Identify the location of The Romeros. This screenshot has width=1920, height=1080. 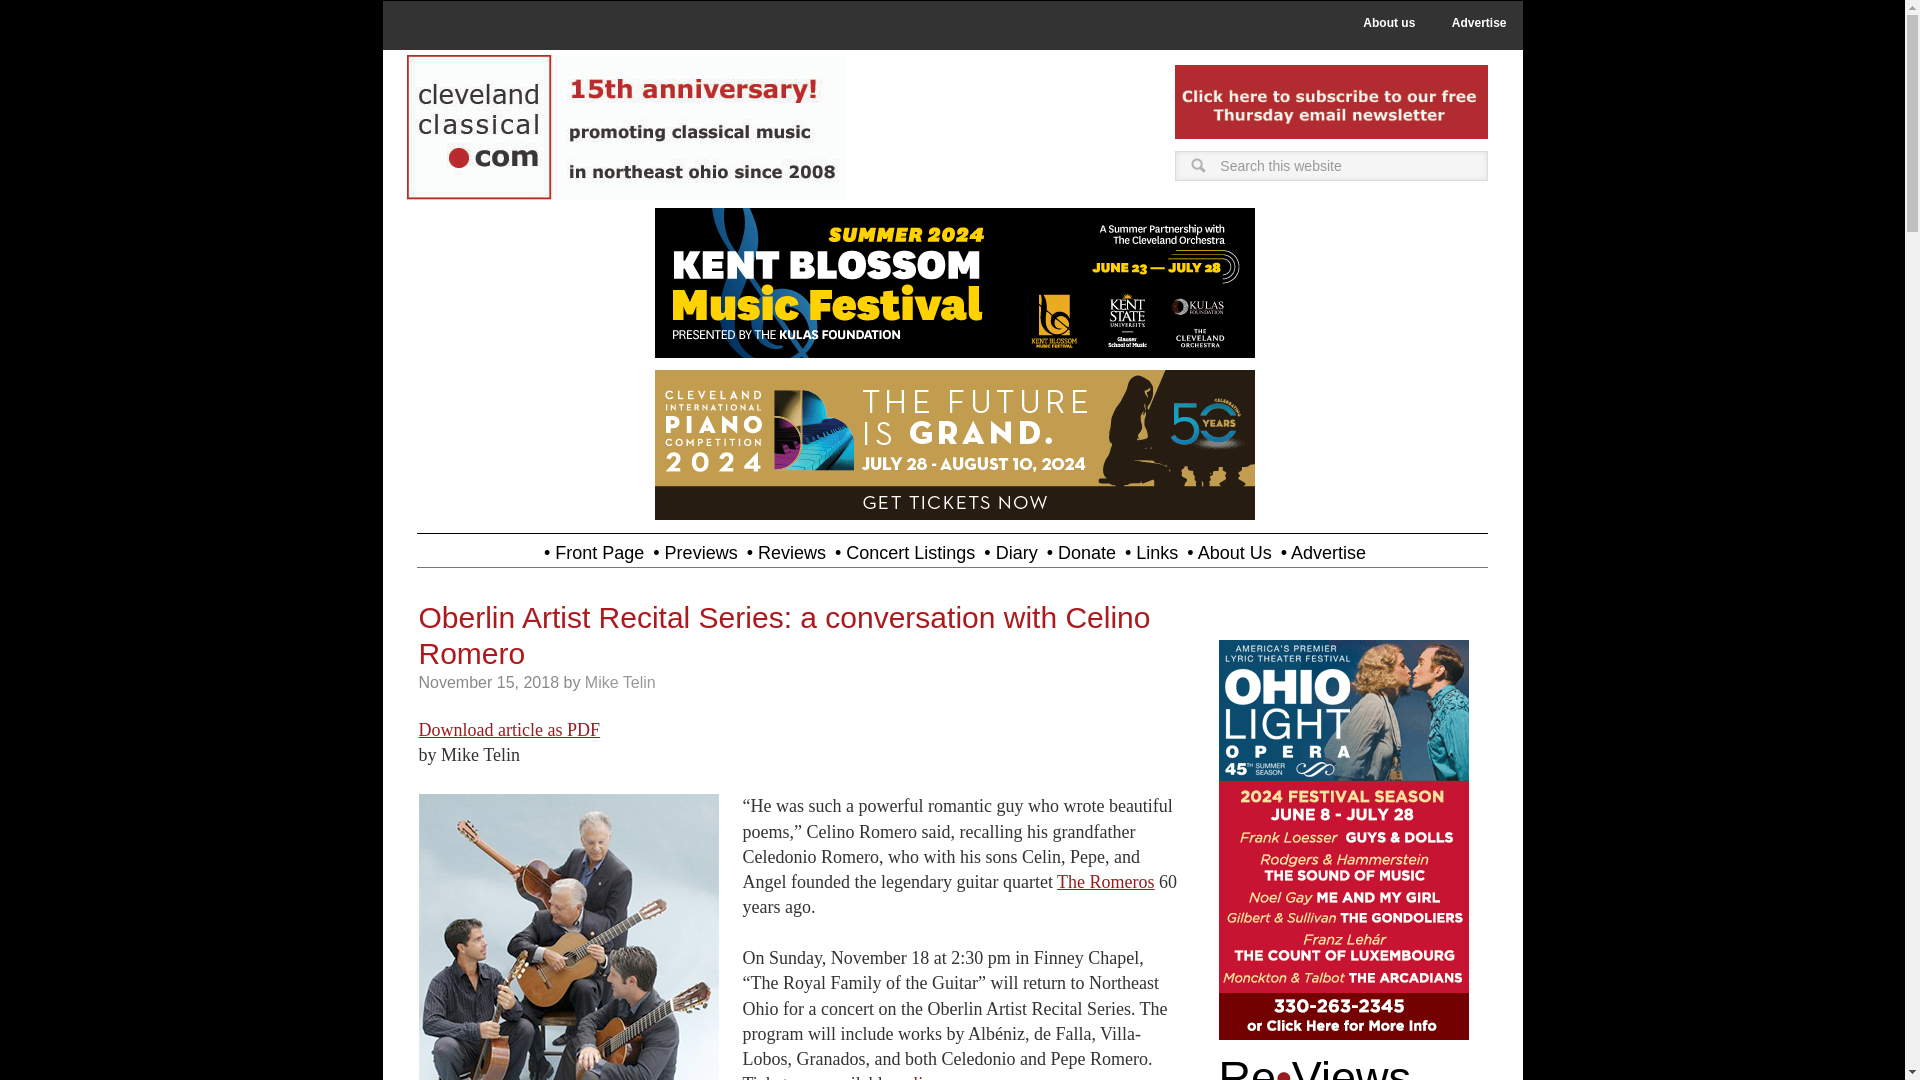
(1105, 882).